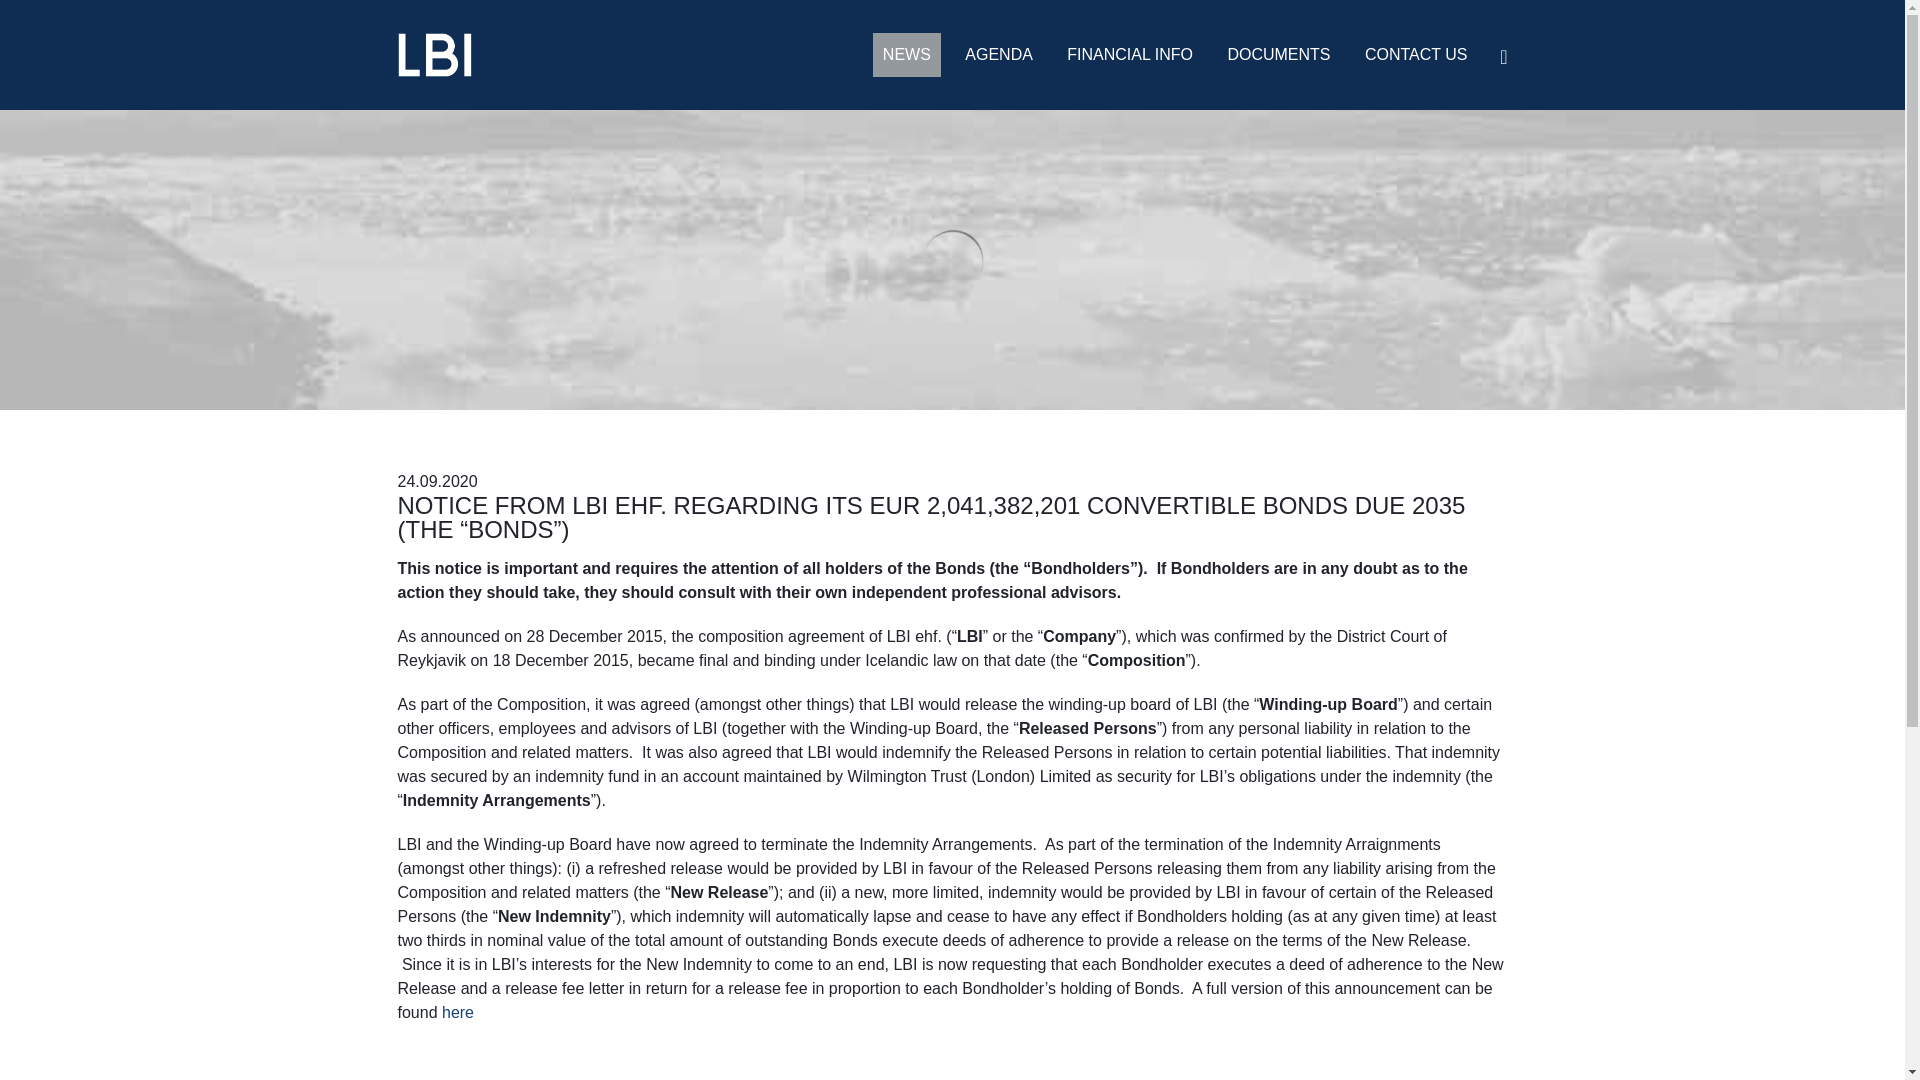  What do you see at coordinates (998, 54) in the screenshot?
I see `AGENDA` at bounding box center [998, 54].